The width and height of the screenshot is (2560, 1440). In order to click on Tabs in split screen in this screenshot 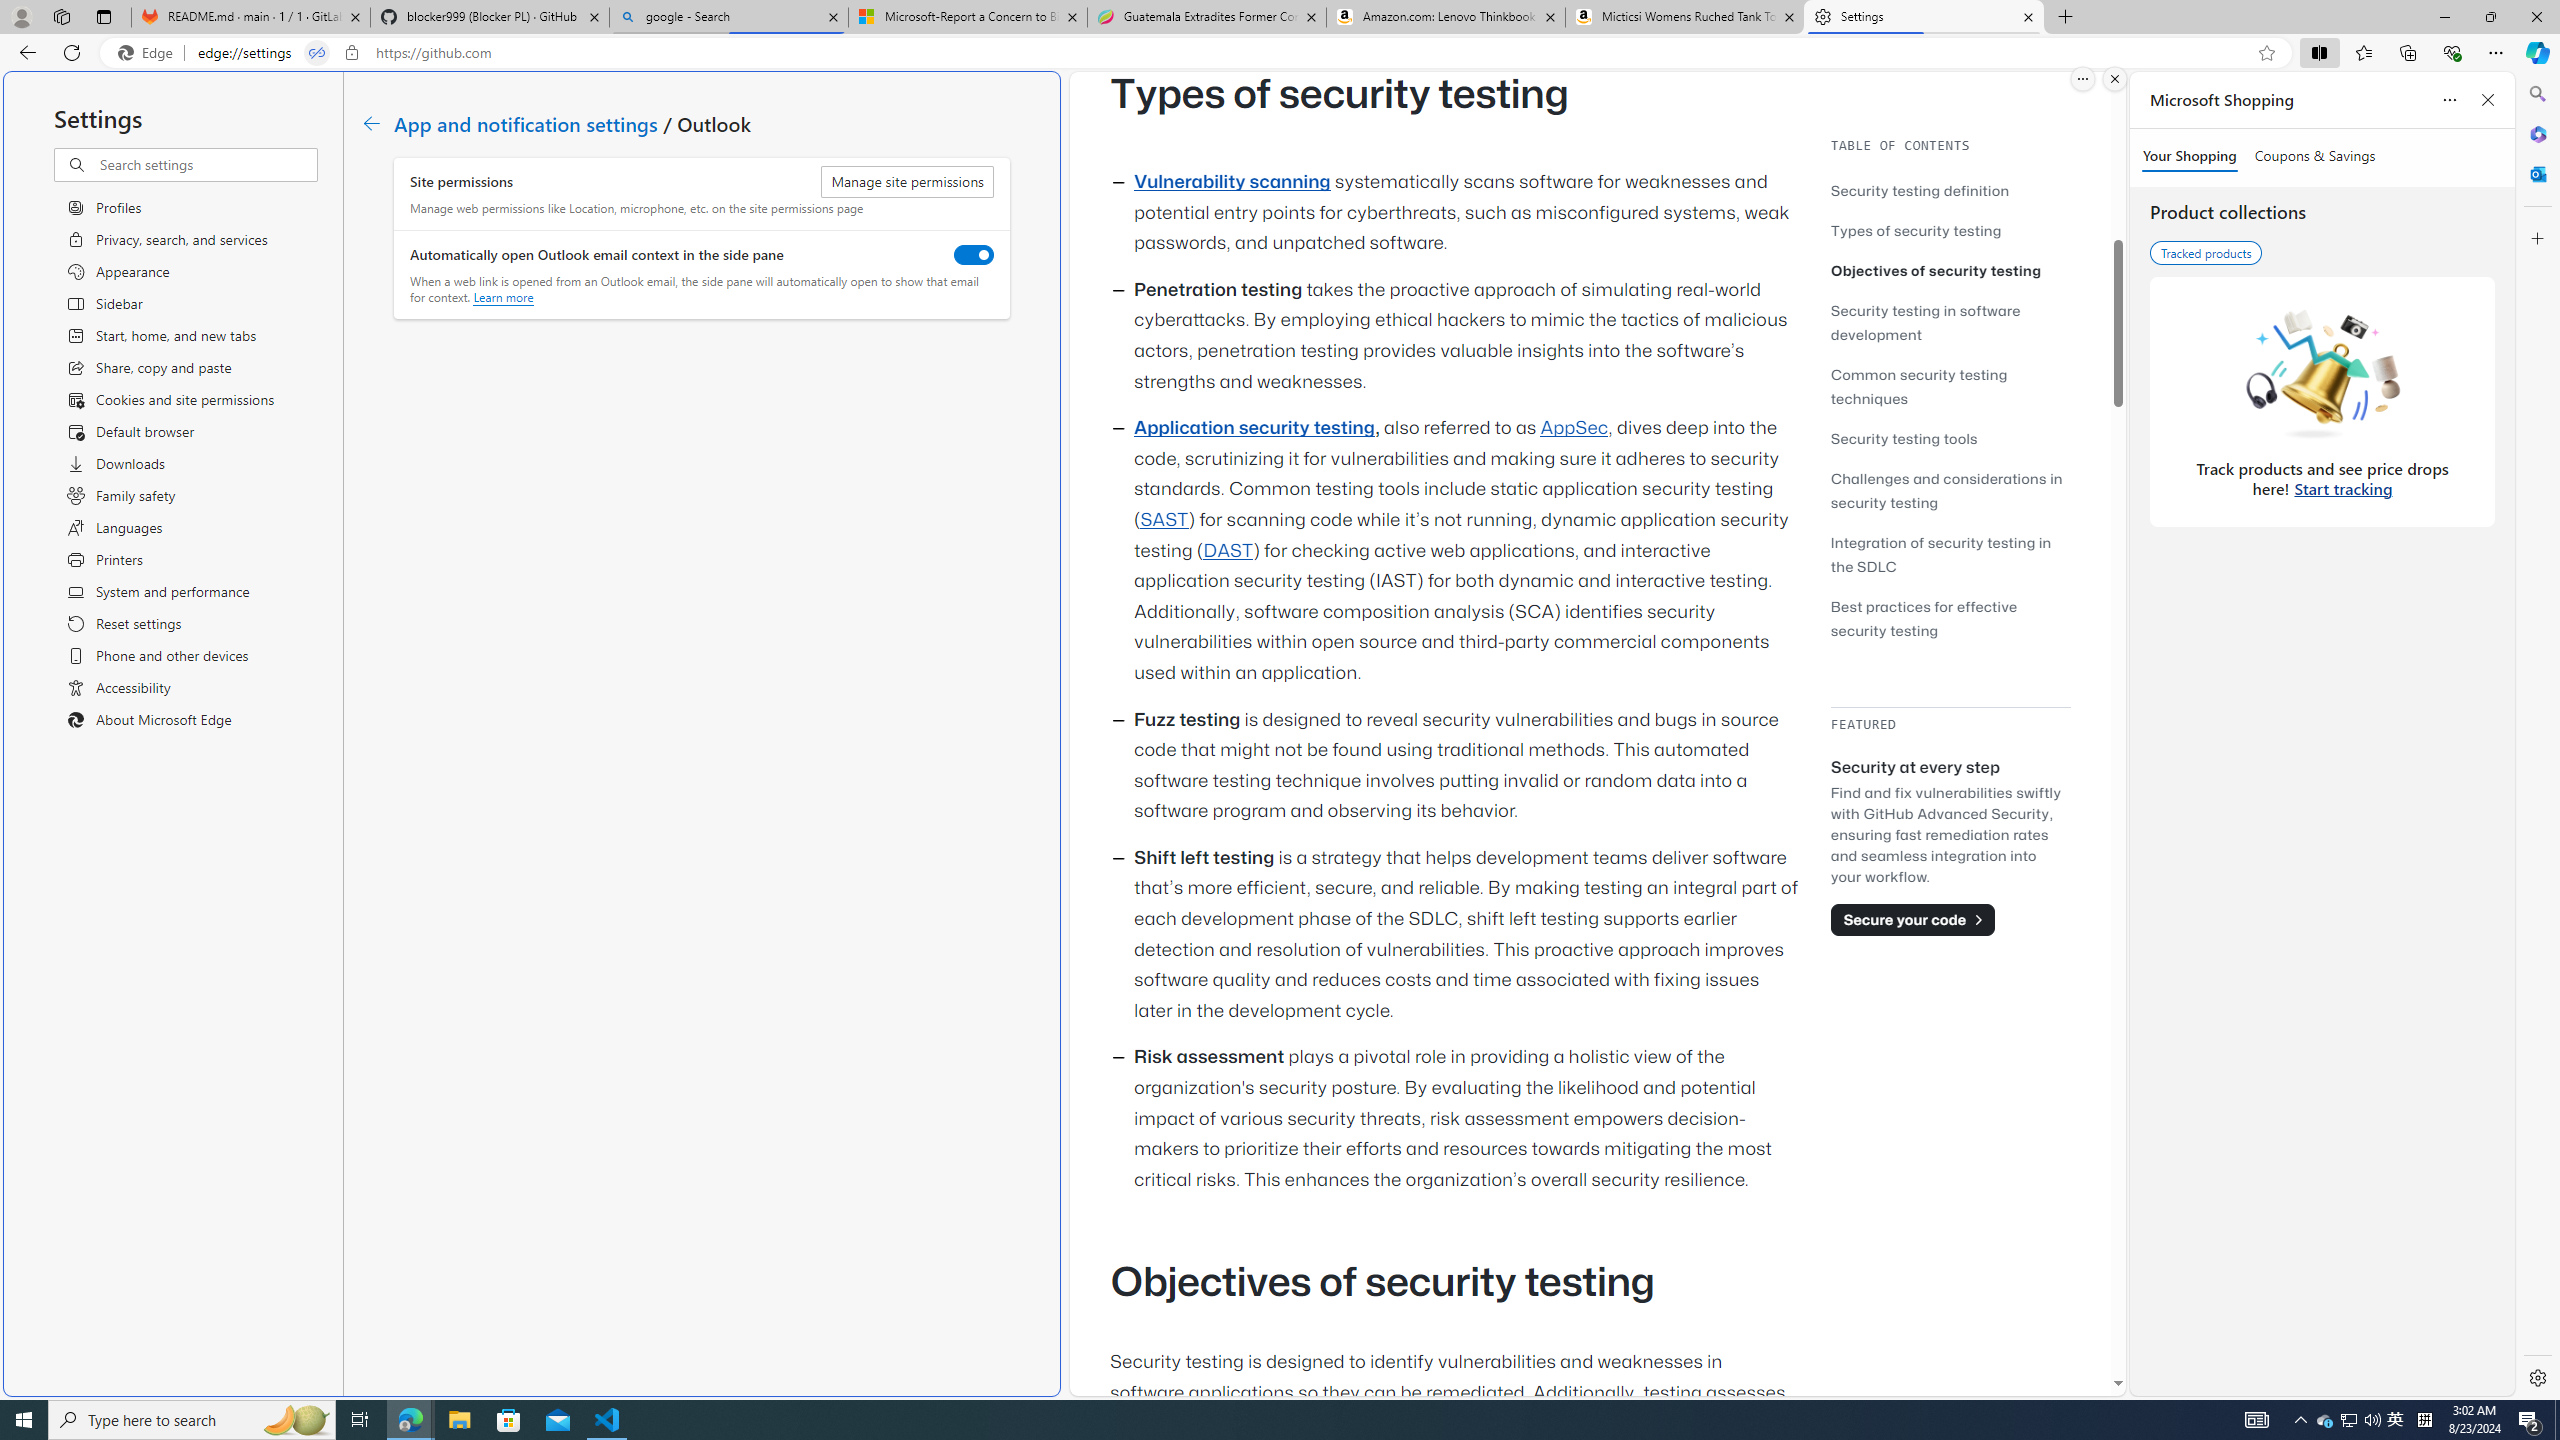, I will do `click(317, 53)`.